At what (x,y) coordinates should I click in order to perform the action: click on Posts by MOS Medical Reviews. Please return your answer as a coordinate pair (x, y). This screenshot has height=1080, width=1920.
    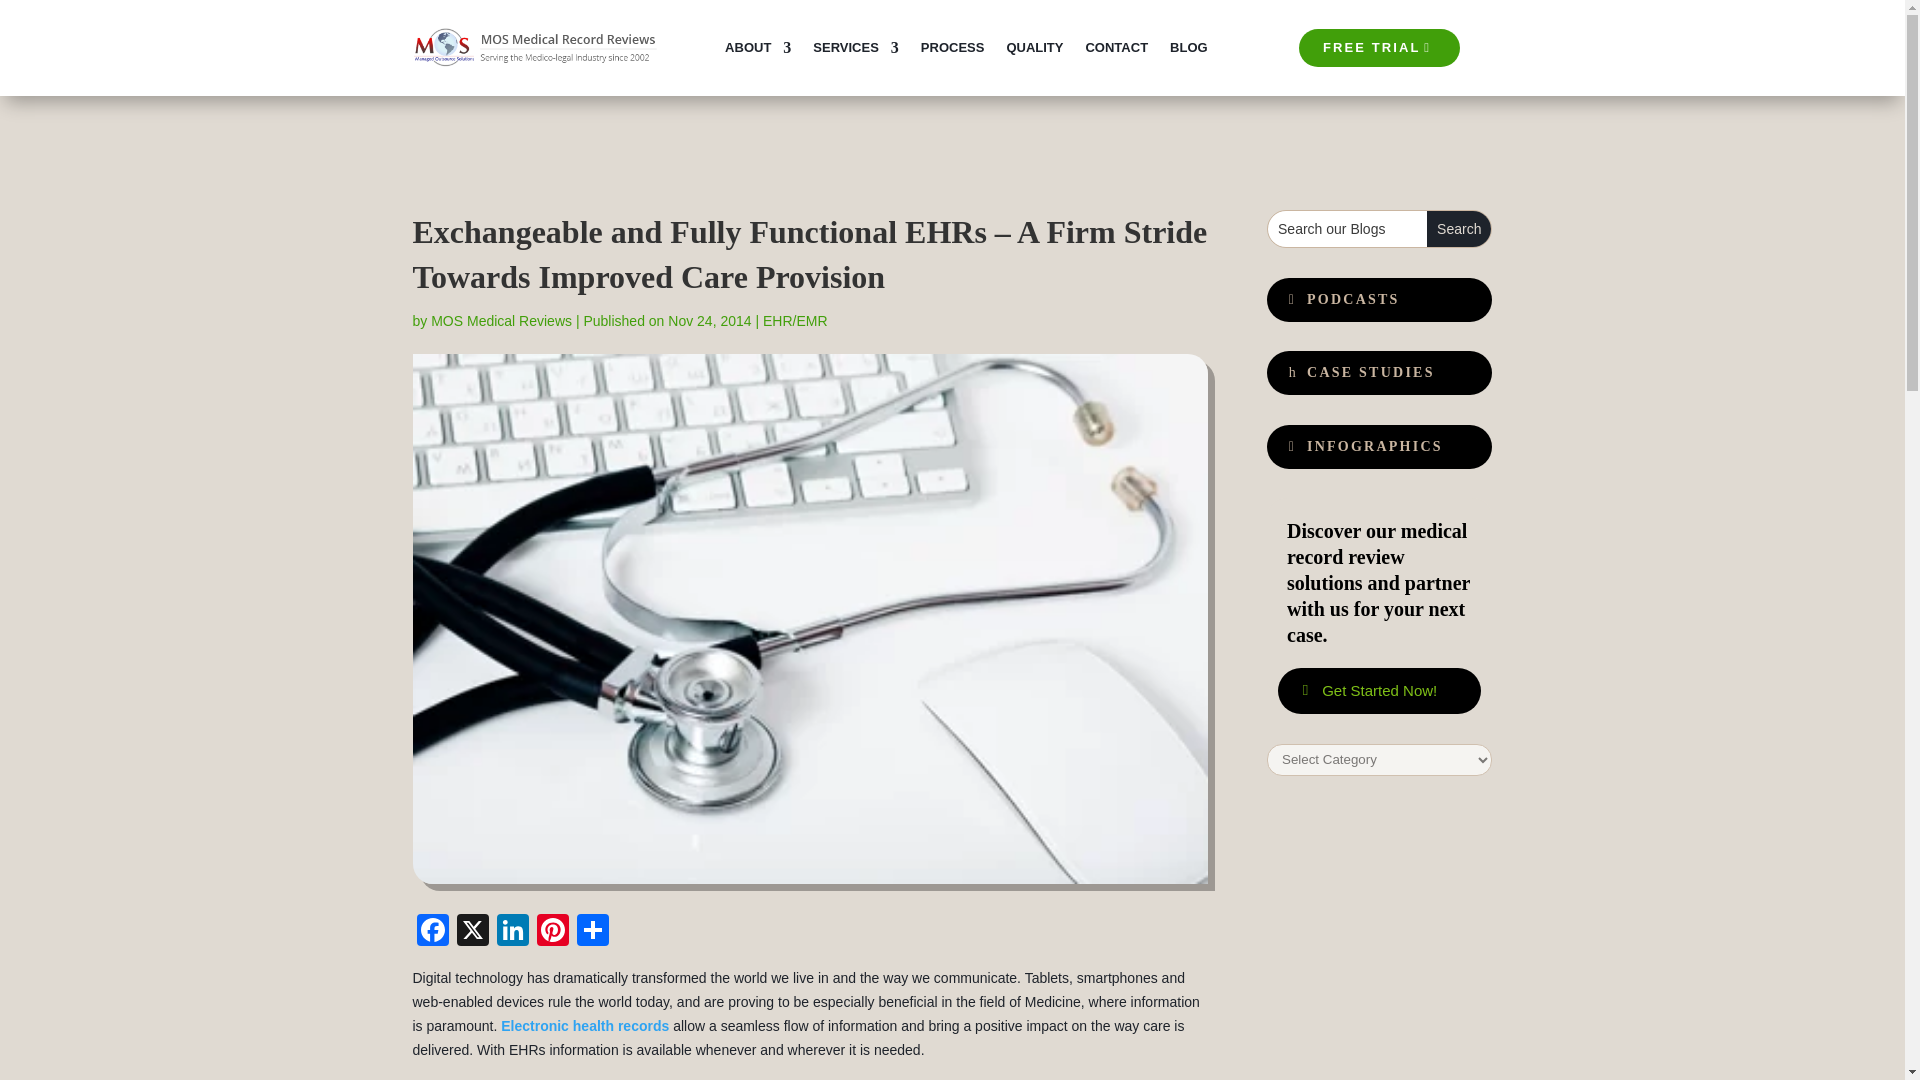
    Looking at the image, I should click on (501, 321).